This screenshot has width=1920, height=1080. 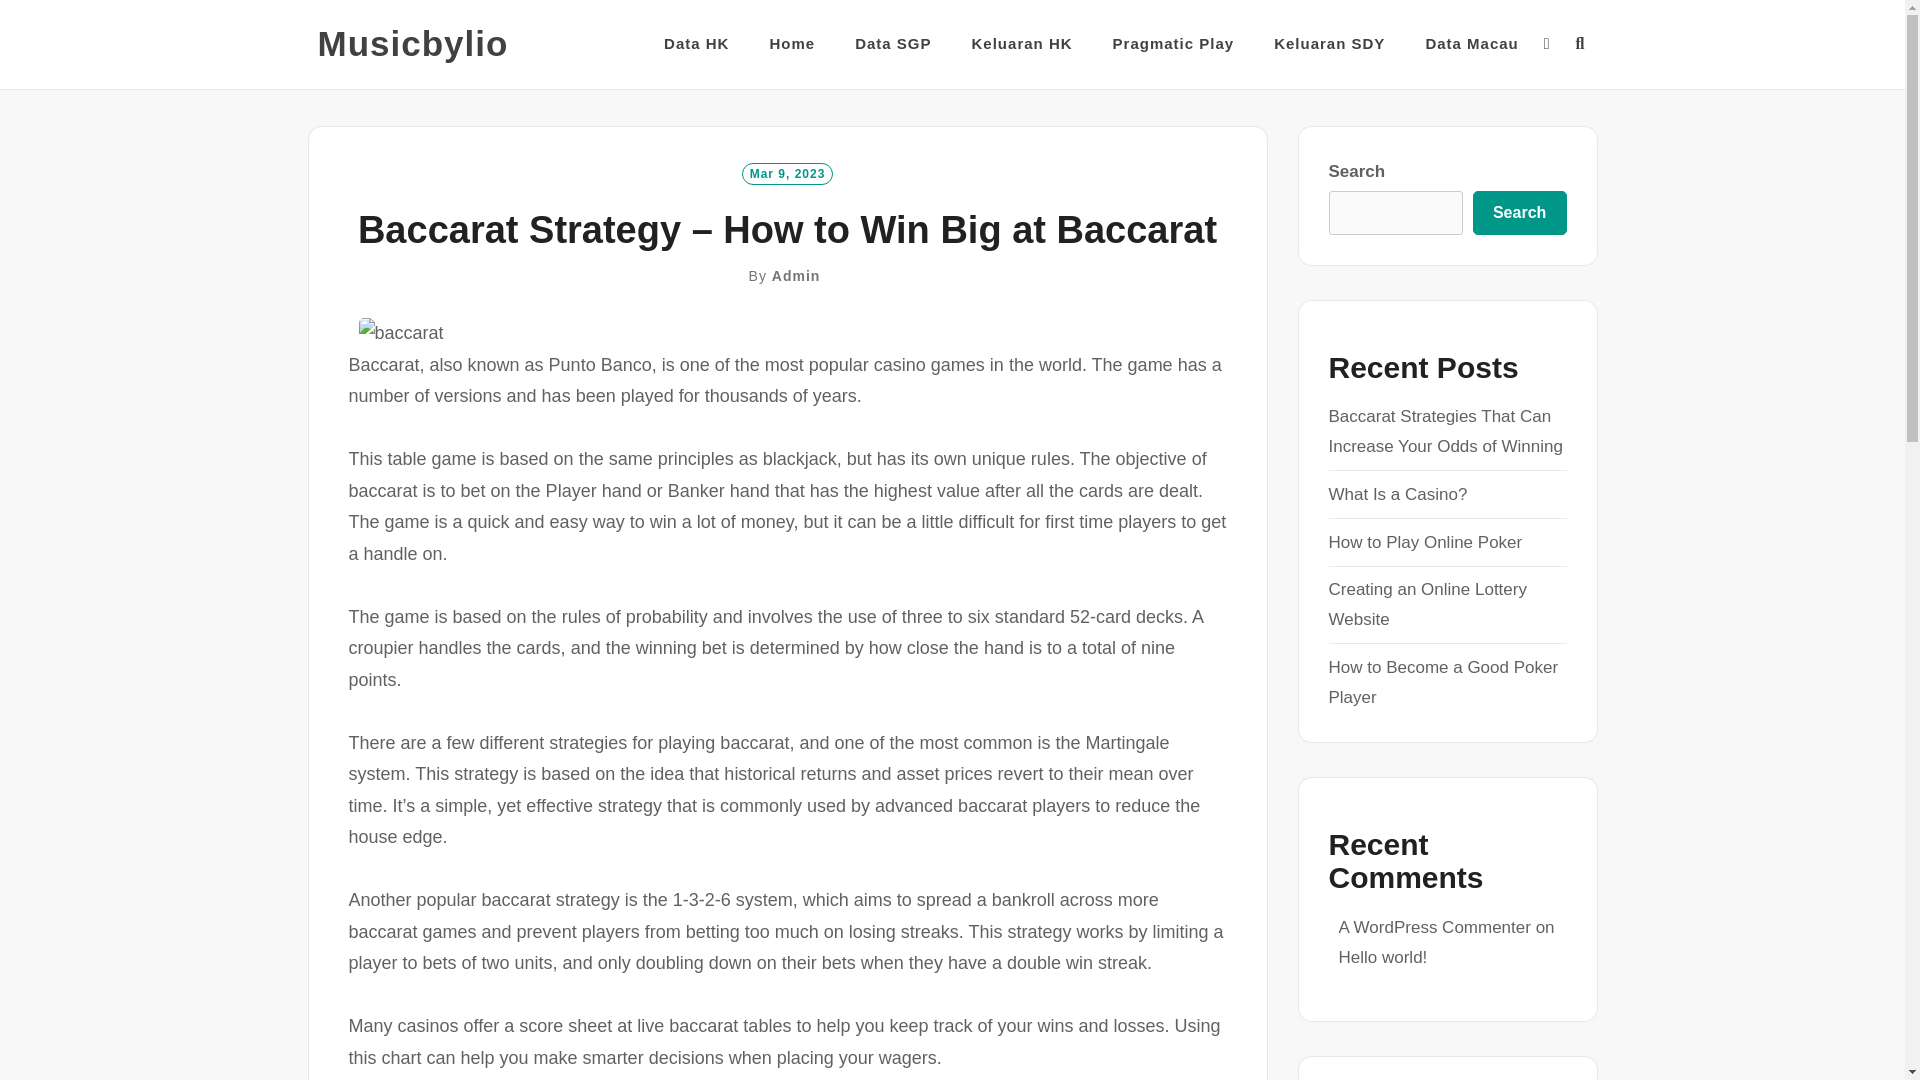 What do you see at coordinates (1442, 682) in the screenshot?
I see `How to Become a Good Poker Player` at bounding box center [1442, 682].